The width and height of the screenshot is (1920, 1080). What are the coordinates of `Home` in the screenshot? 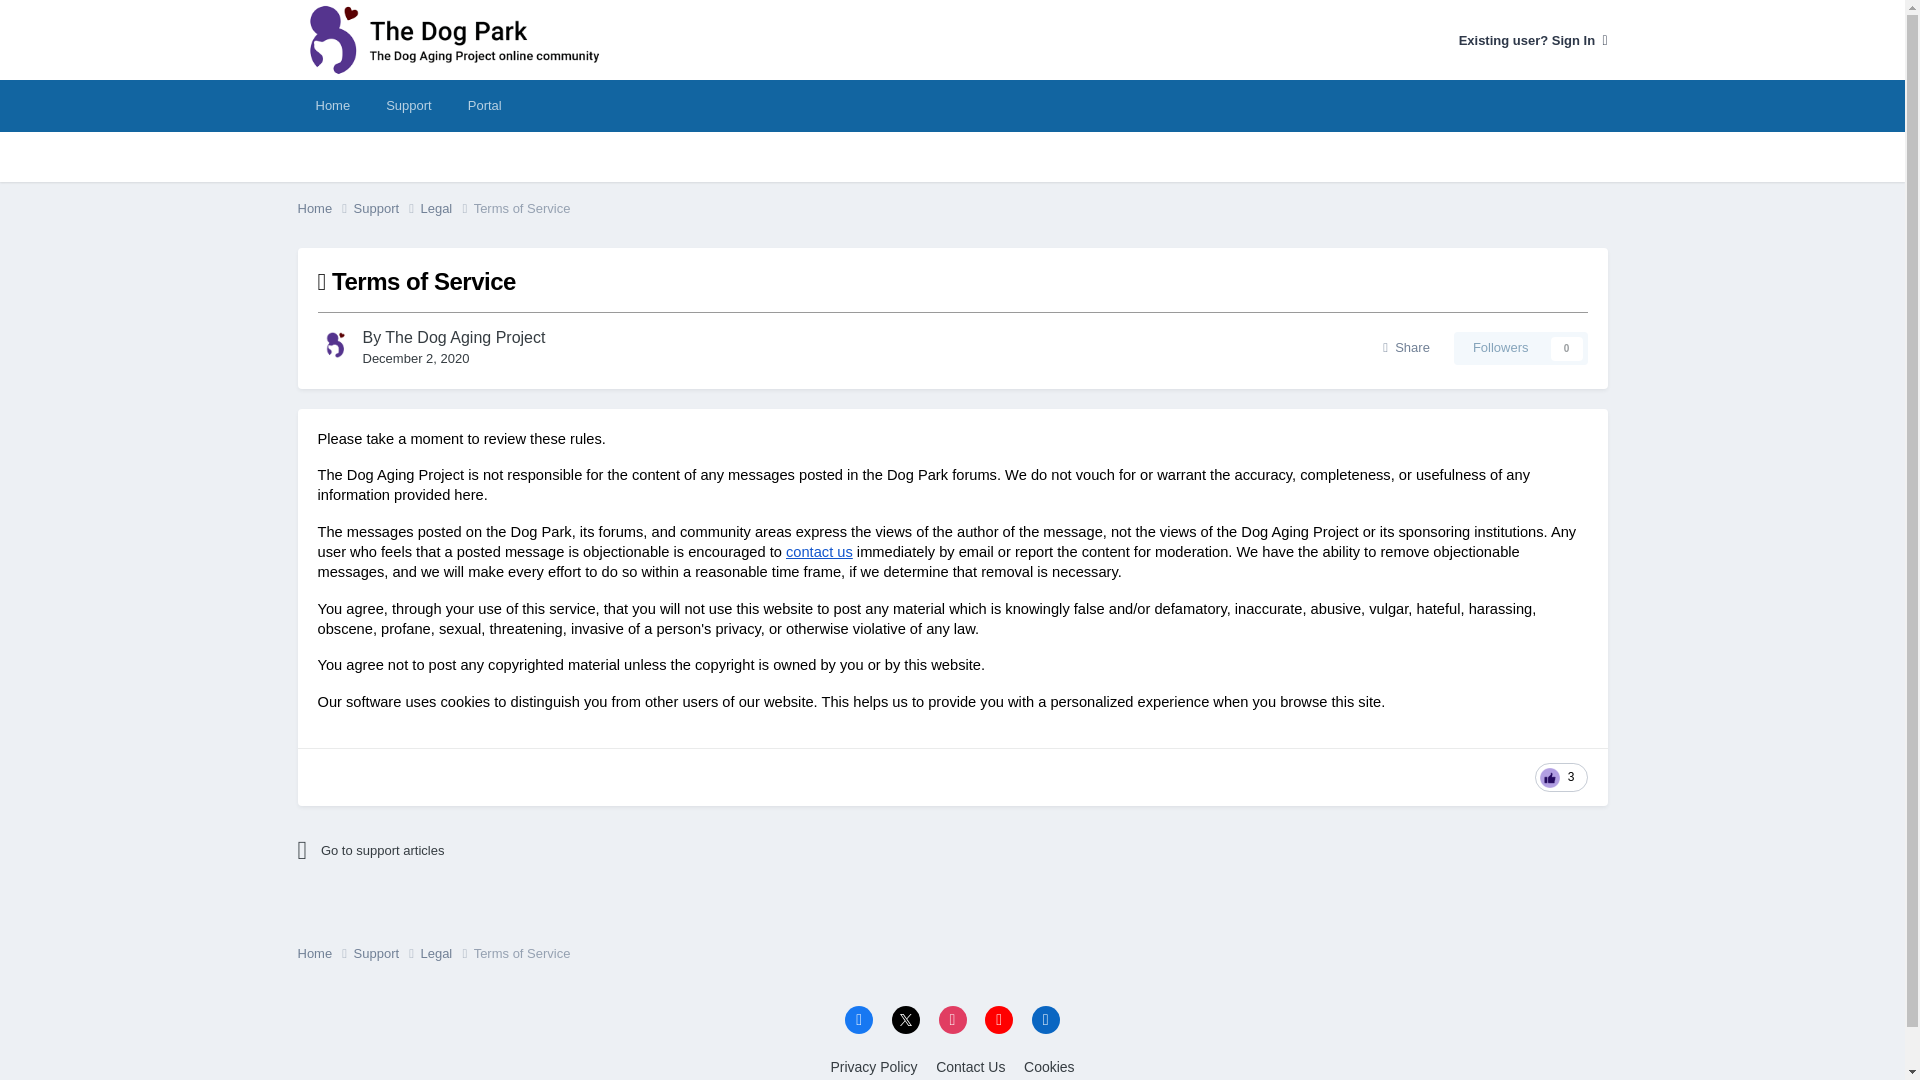 It's located at (325, 208).